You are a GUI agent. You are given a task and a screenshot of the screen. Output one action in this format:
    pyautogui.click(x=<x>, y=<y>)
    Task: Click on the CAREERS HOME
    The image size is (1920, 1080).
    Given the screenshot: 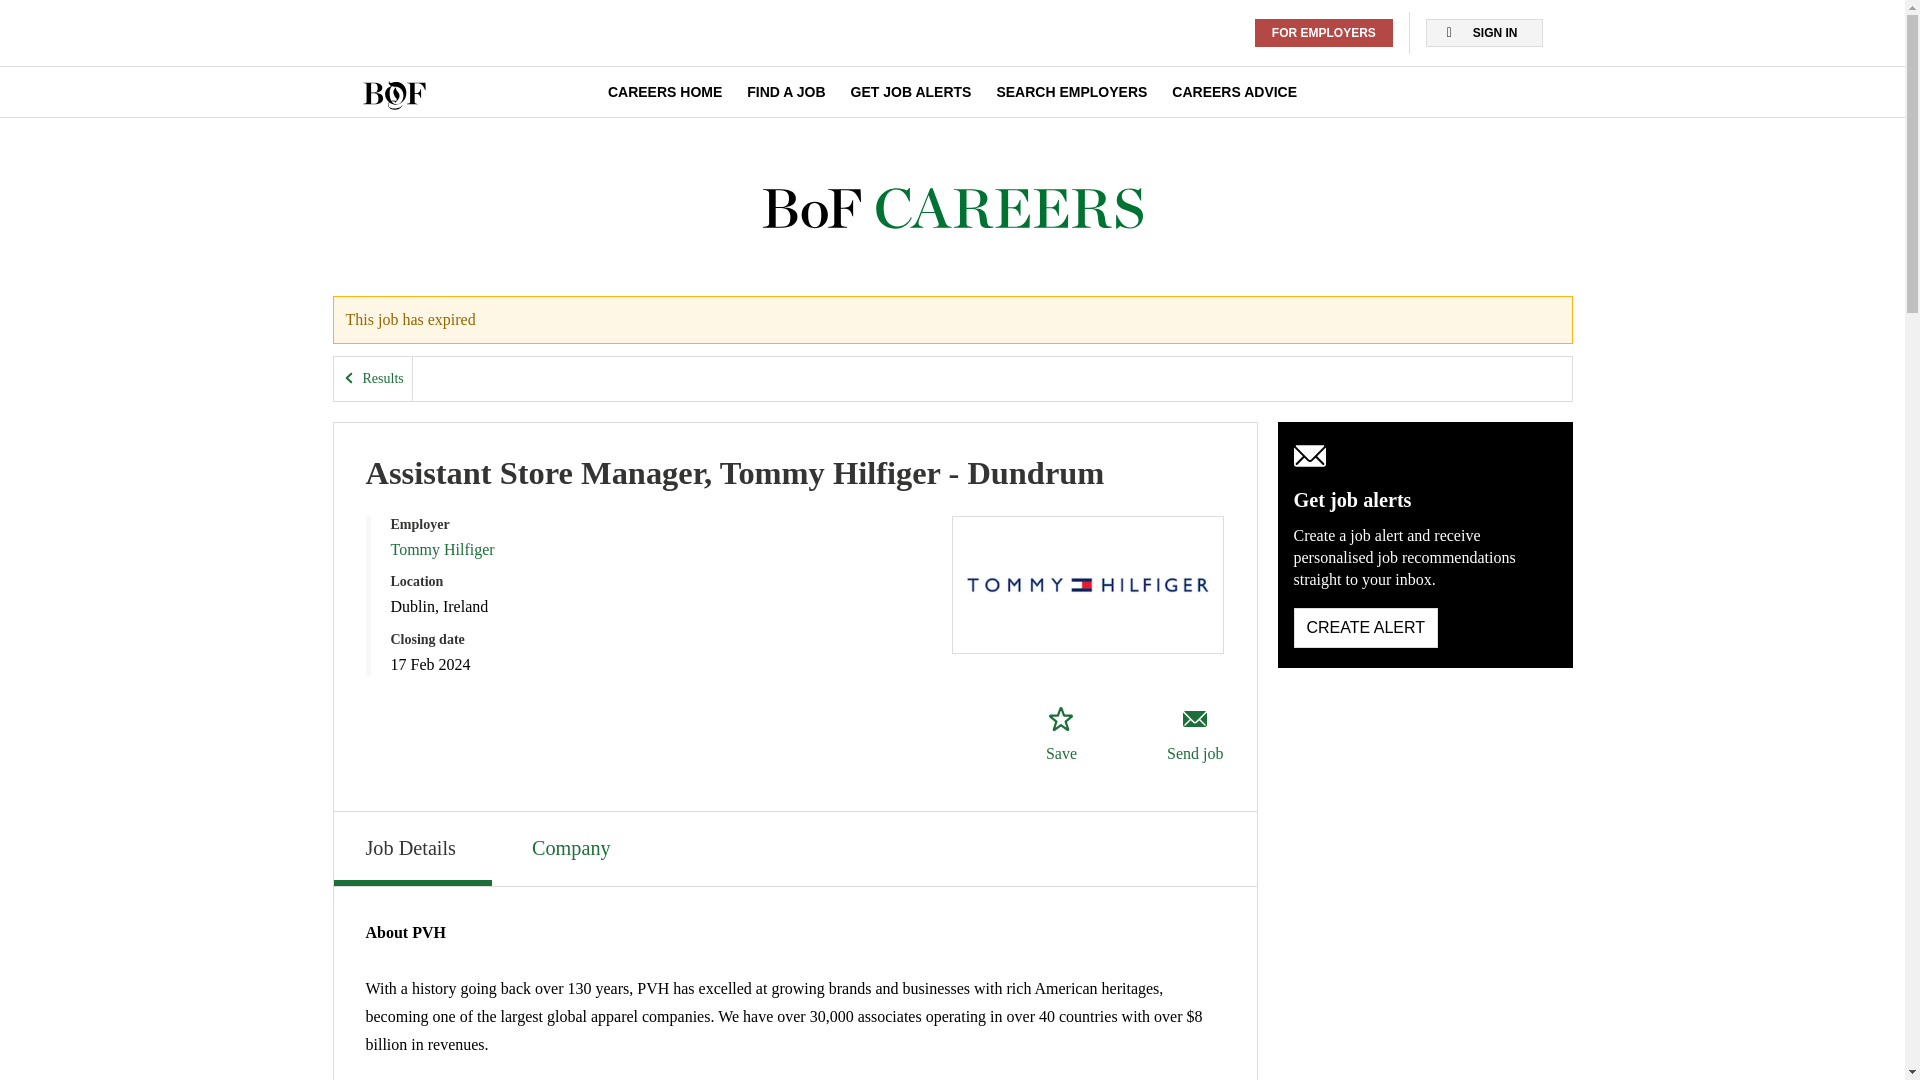 What is the action you would take?
    pyautogui.click(x=786, y=92)
    